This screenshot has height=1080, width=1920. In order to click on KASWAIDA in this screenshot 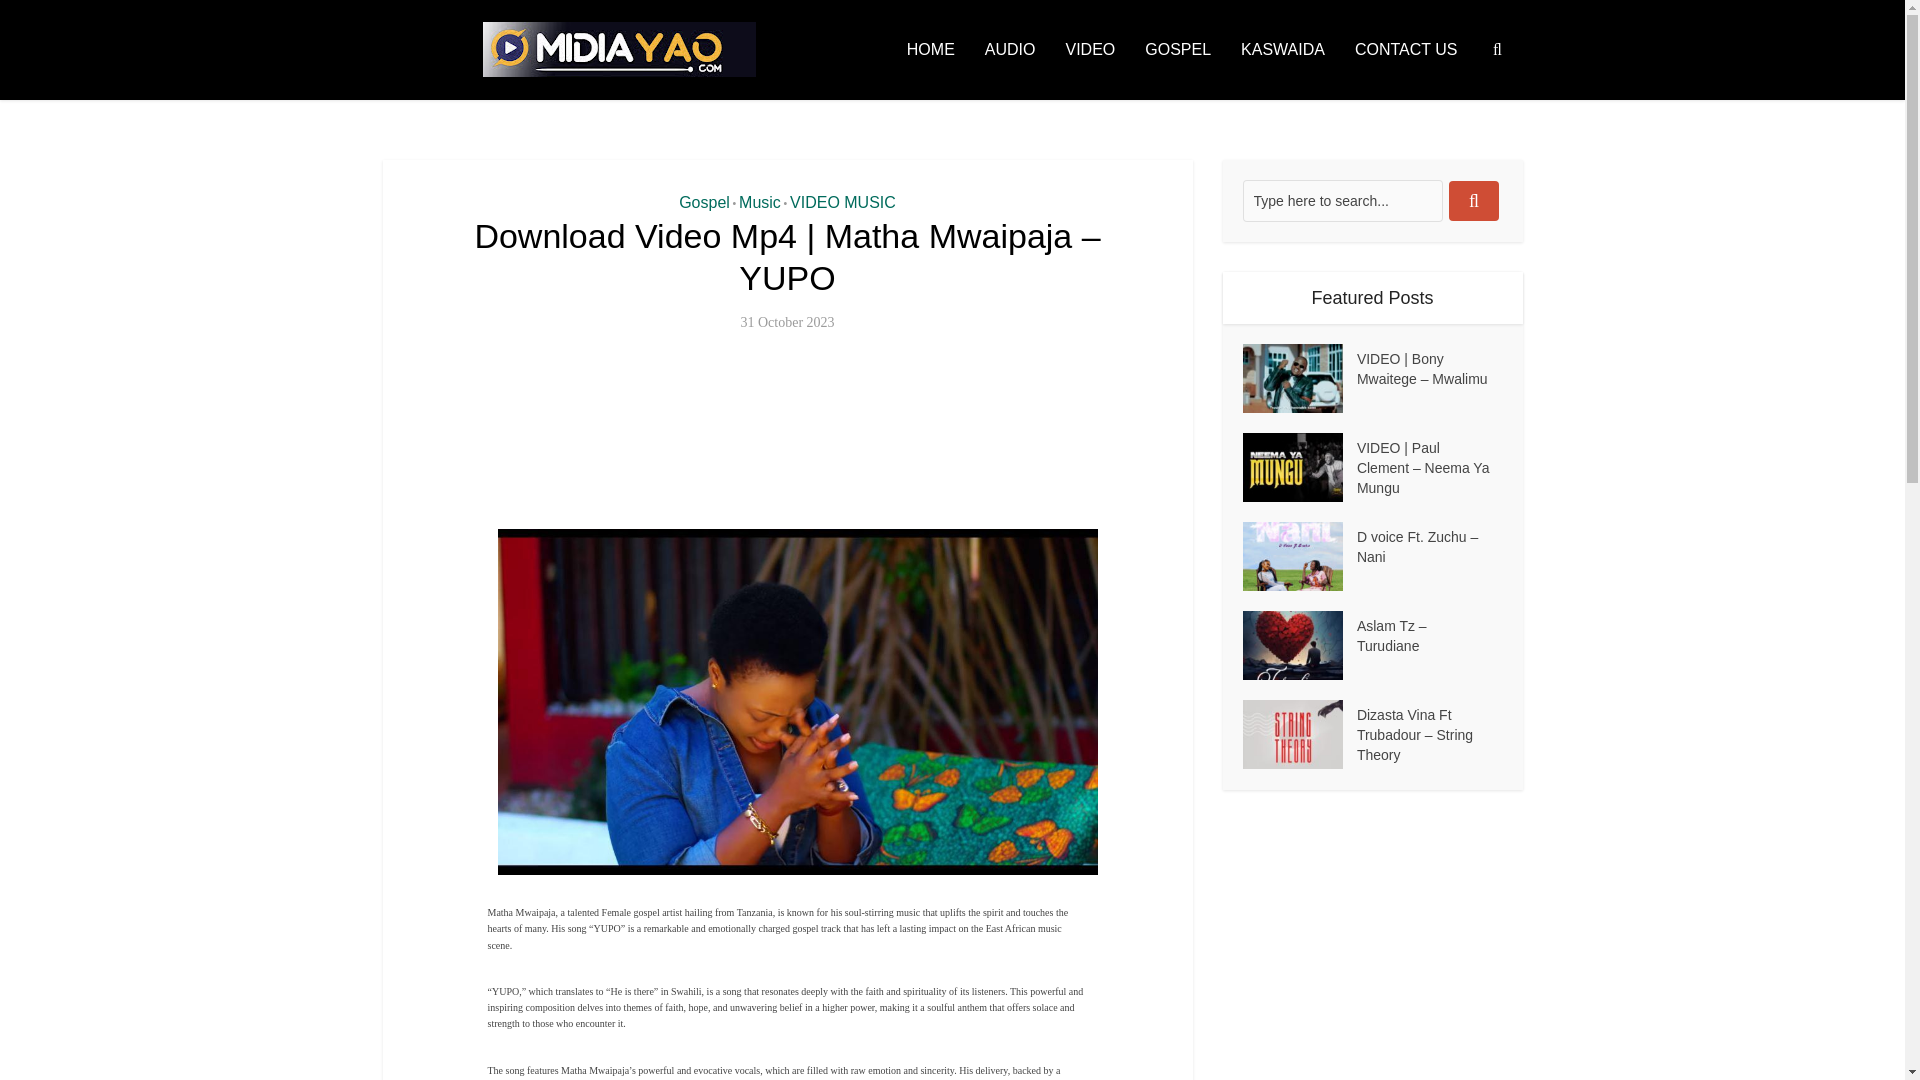, I will do `click(1283, 50)`.